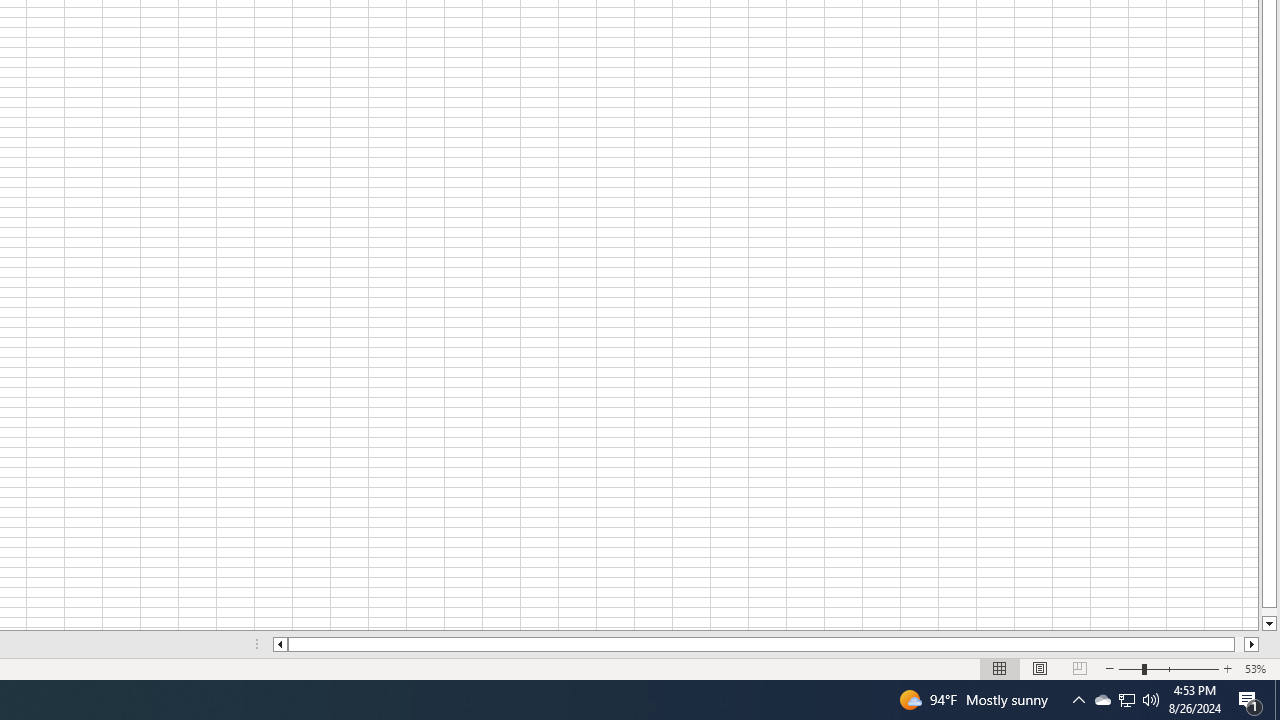 The width and height of the screenshot is (1280, 720). I want to click on Column right, so click(1252, 644).